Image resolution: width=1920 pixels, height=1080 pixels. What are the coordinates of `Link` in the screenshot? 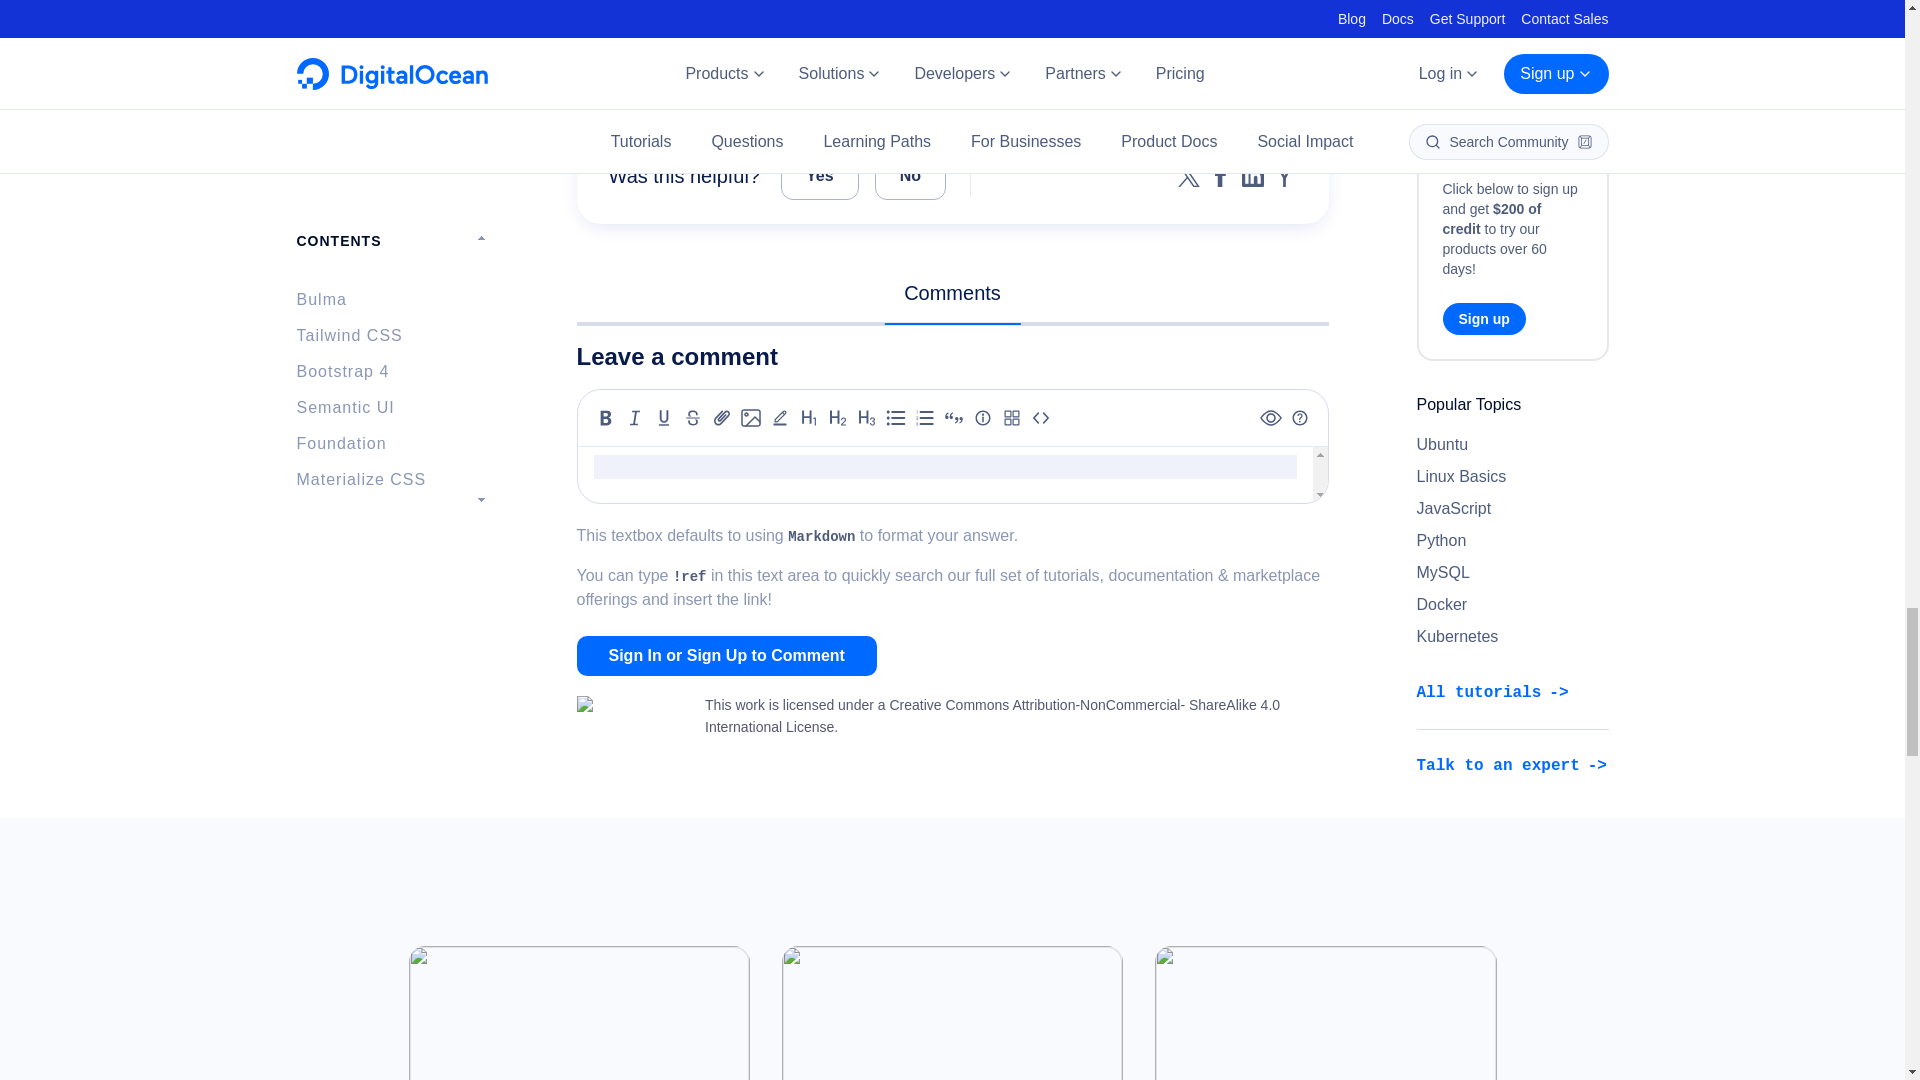 It's located at (722, 418).